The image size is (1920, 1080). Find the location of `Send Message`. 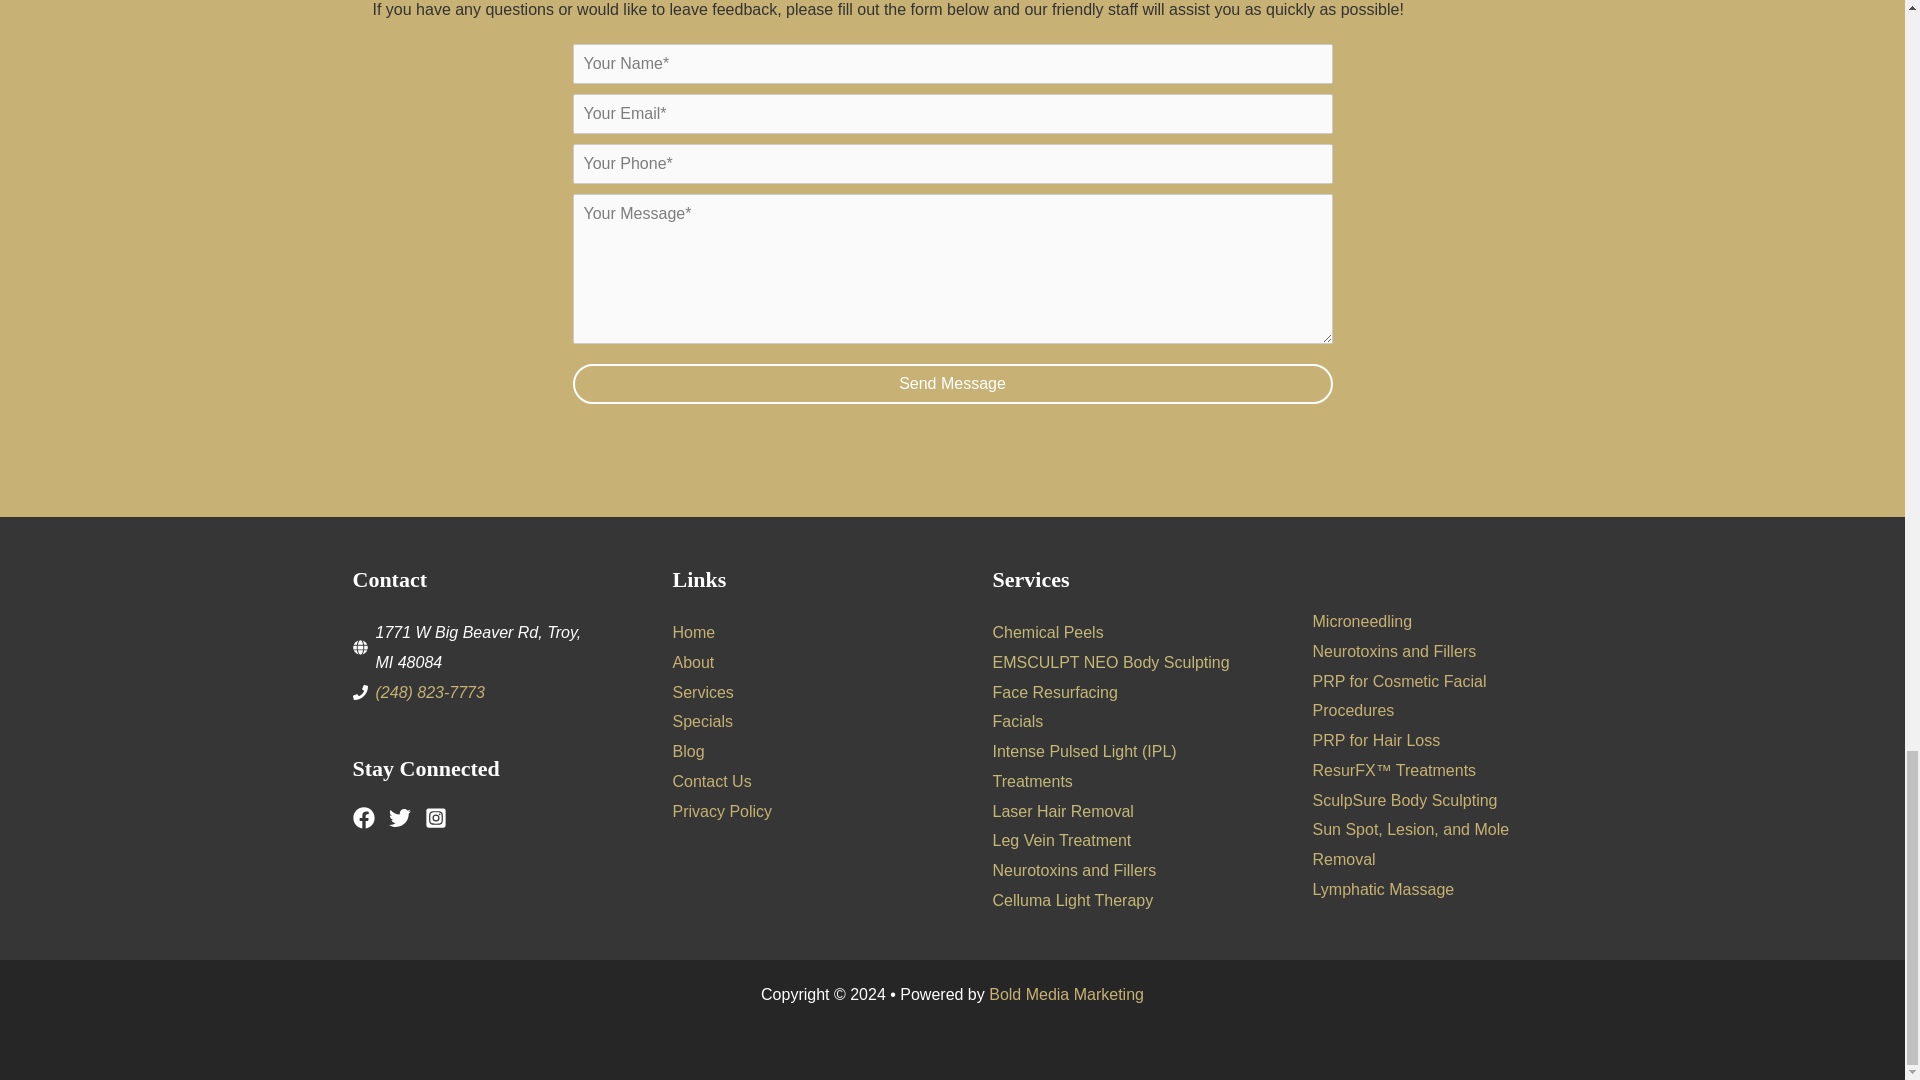

Send Message is located at coordinates (952, 383).